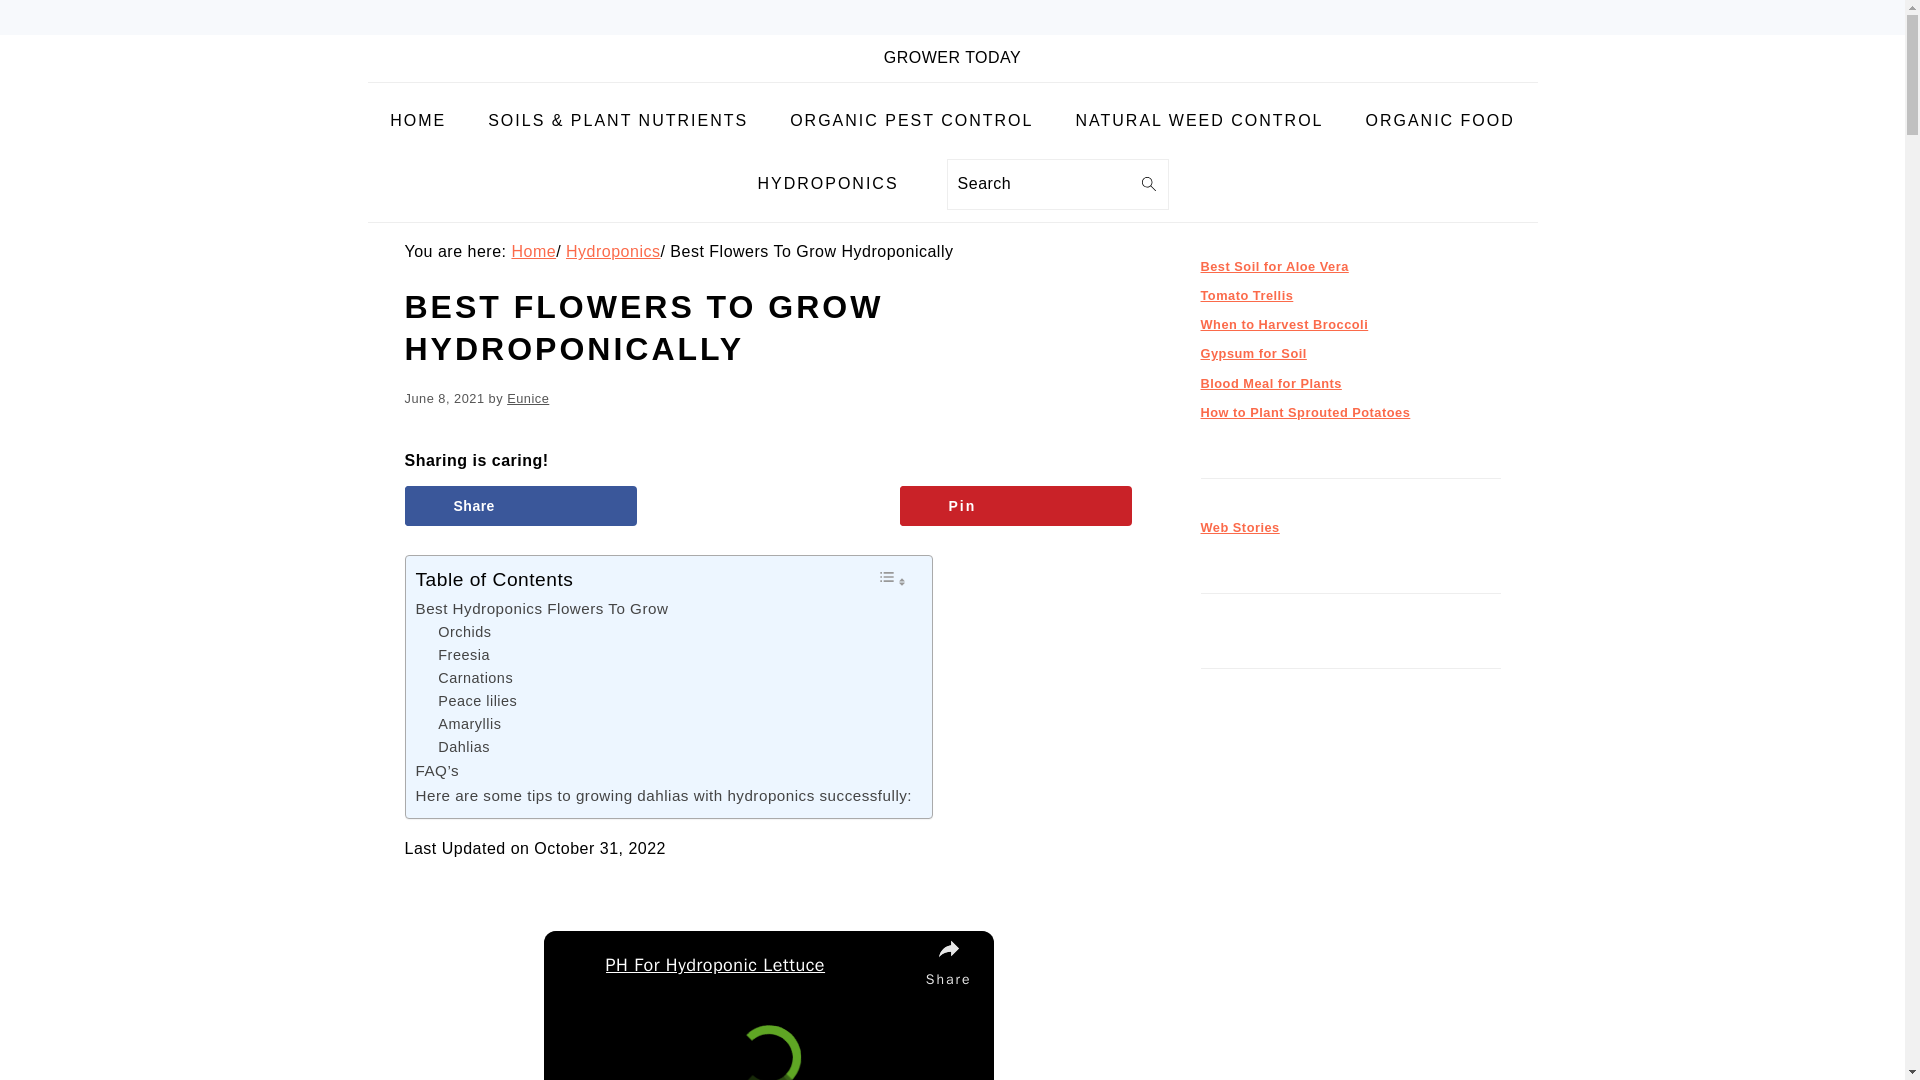 The height and width of the screenshot is (1080, 1920). I want to click on Amaryllis, so click(469, 724).